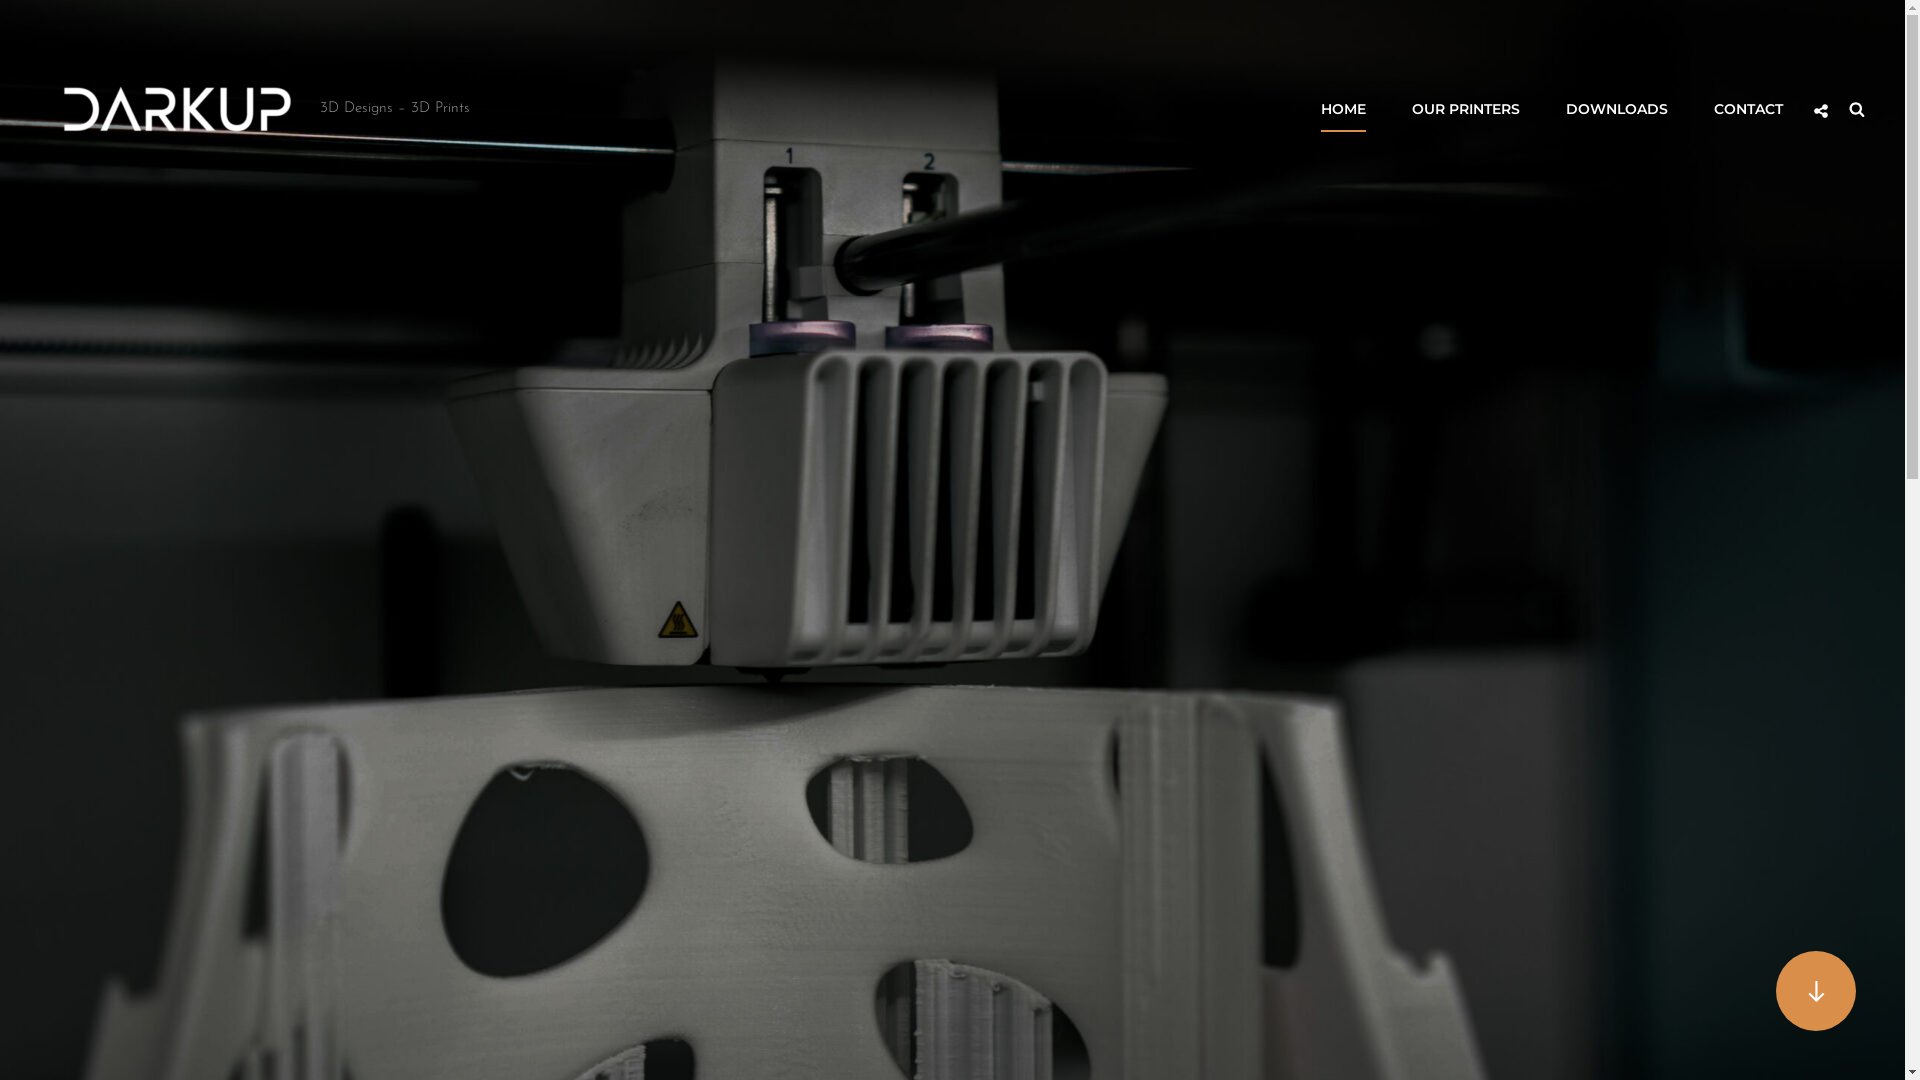 This screenshot has width=1920, height=1080. I want to click on Search, so click(1857, 109).